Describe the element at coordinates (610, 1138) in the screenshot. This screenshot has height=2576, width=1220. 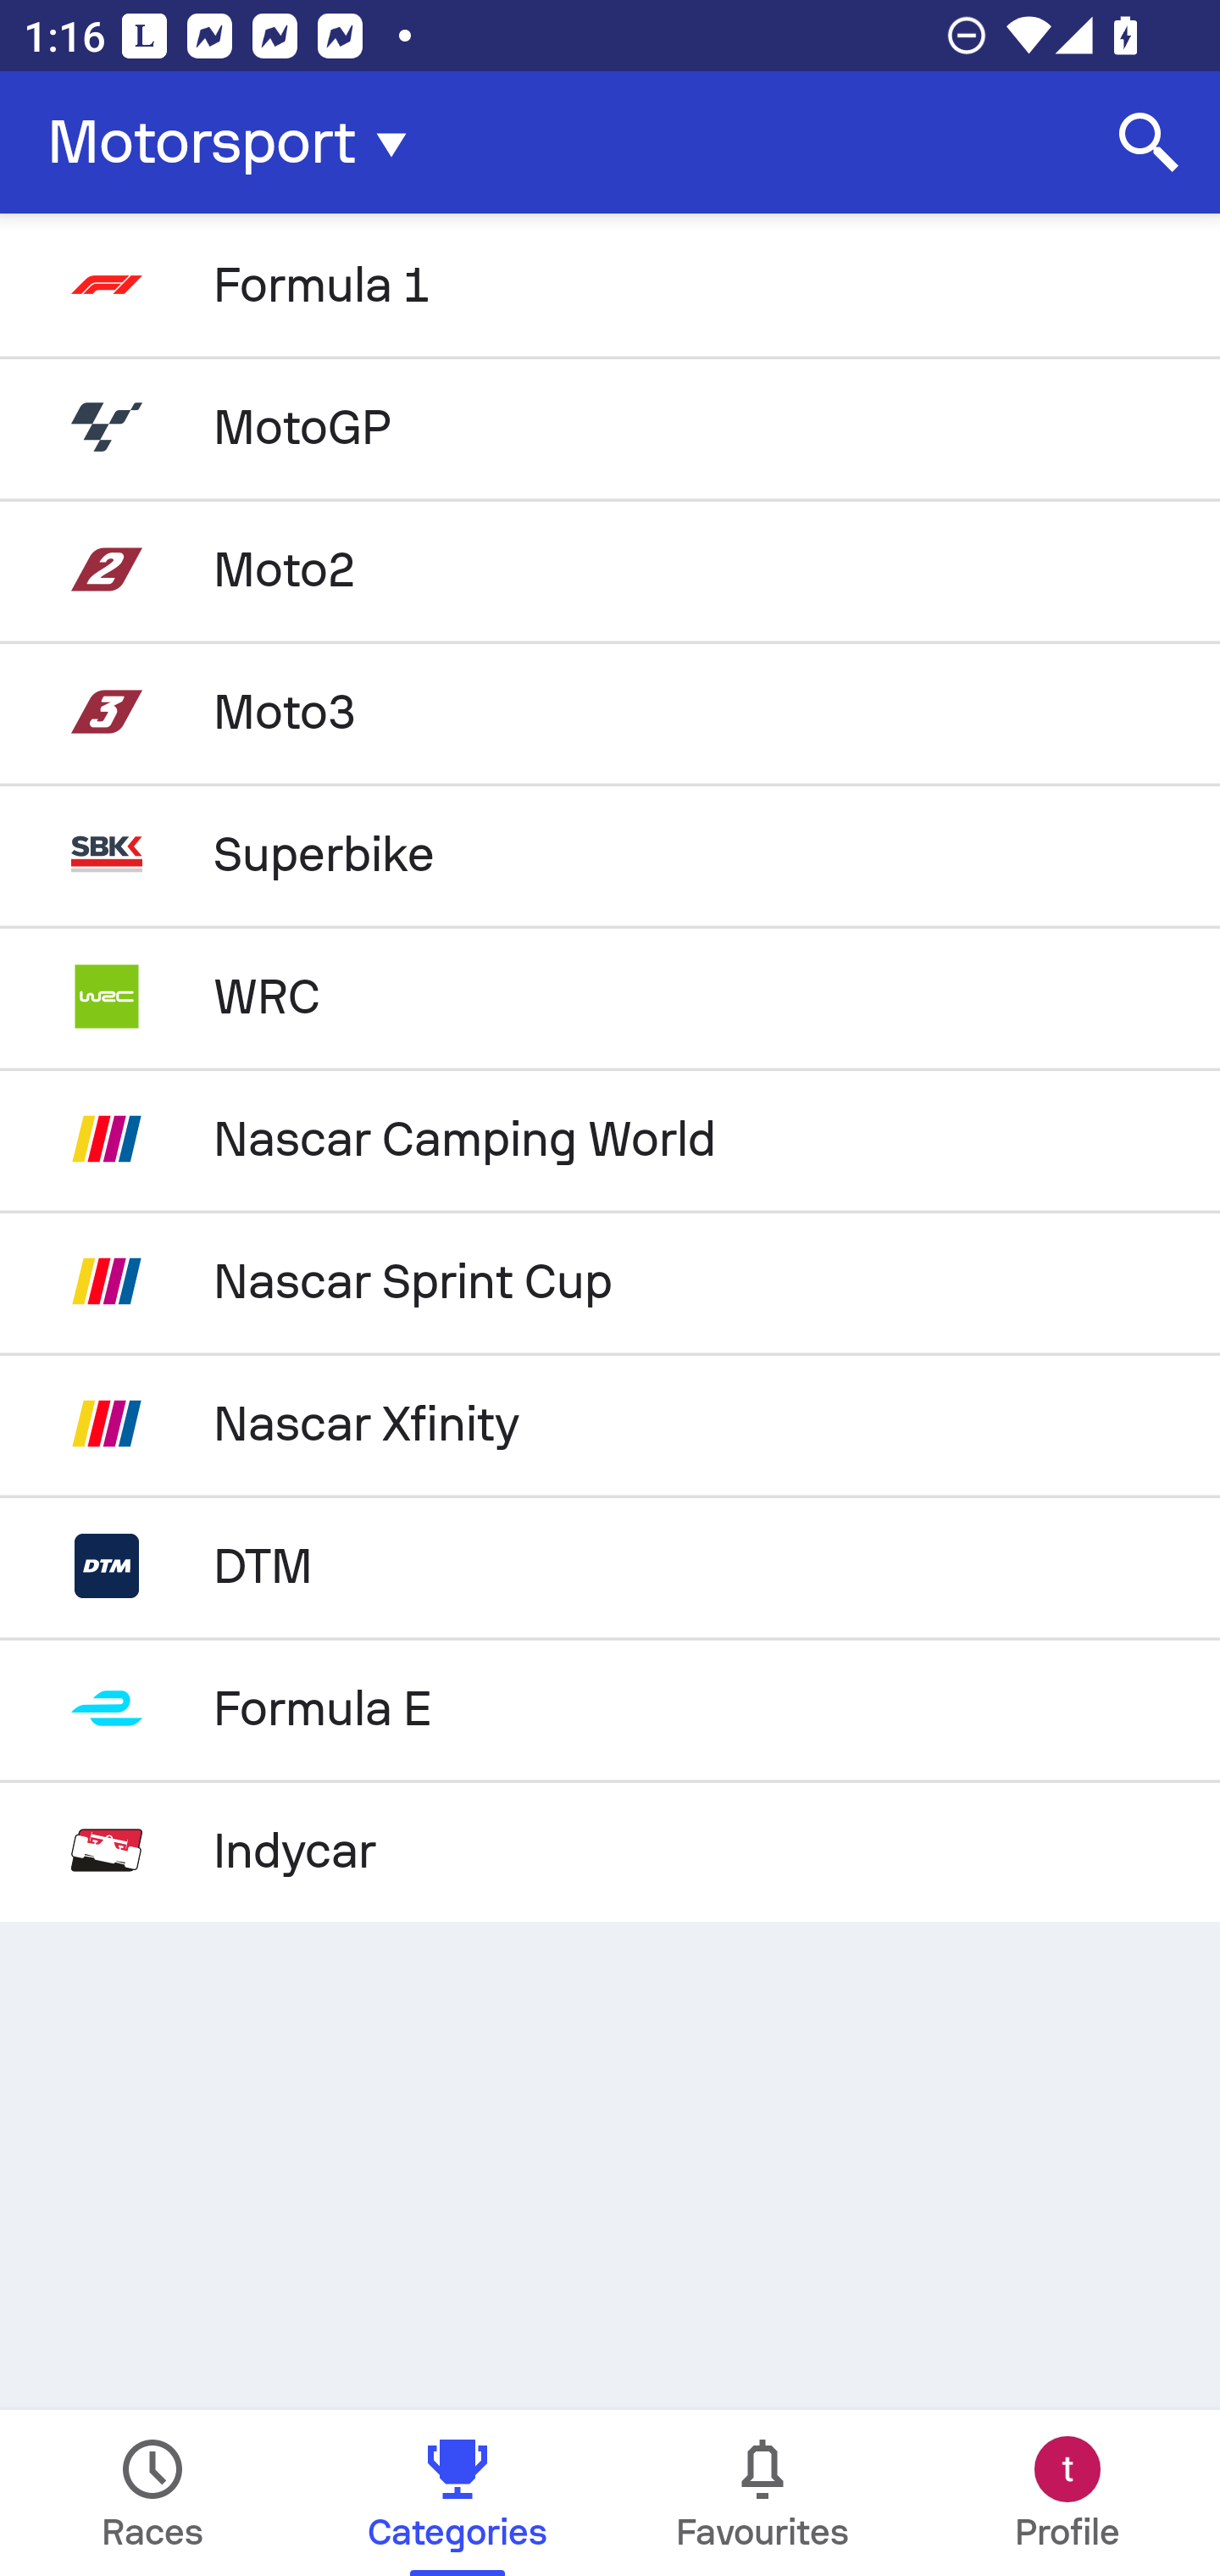
I see `Nascar Camping World` at that location.